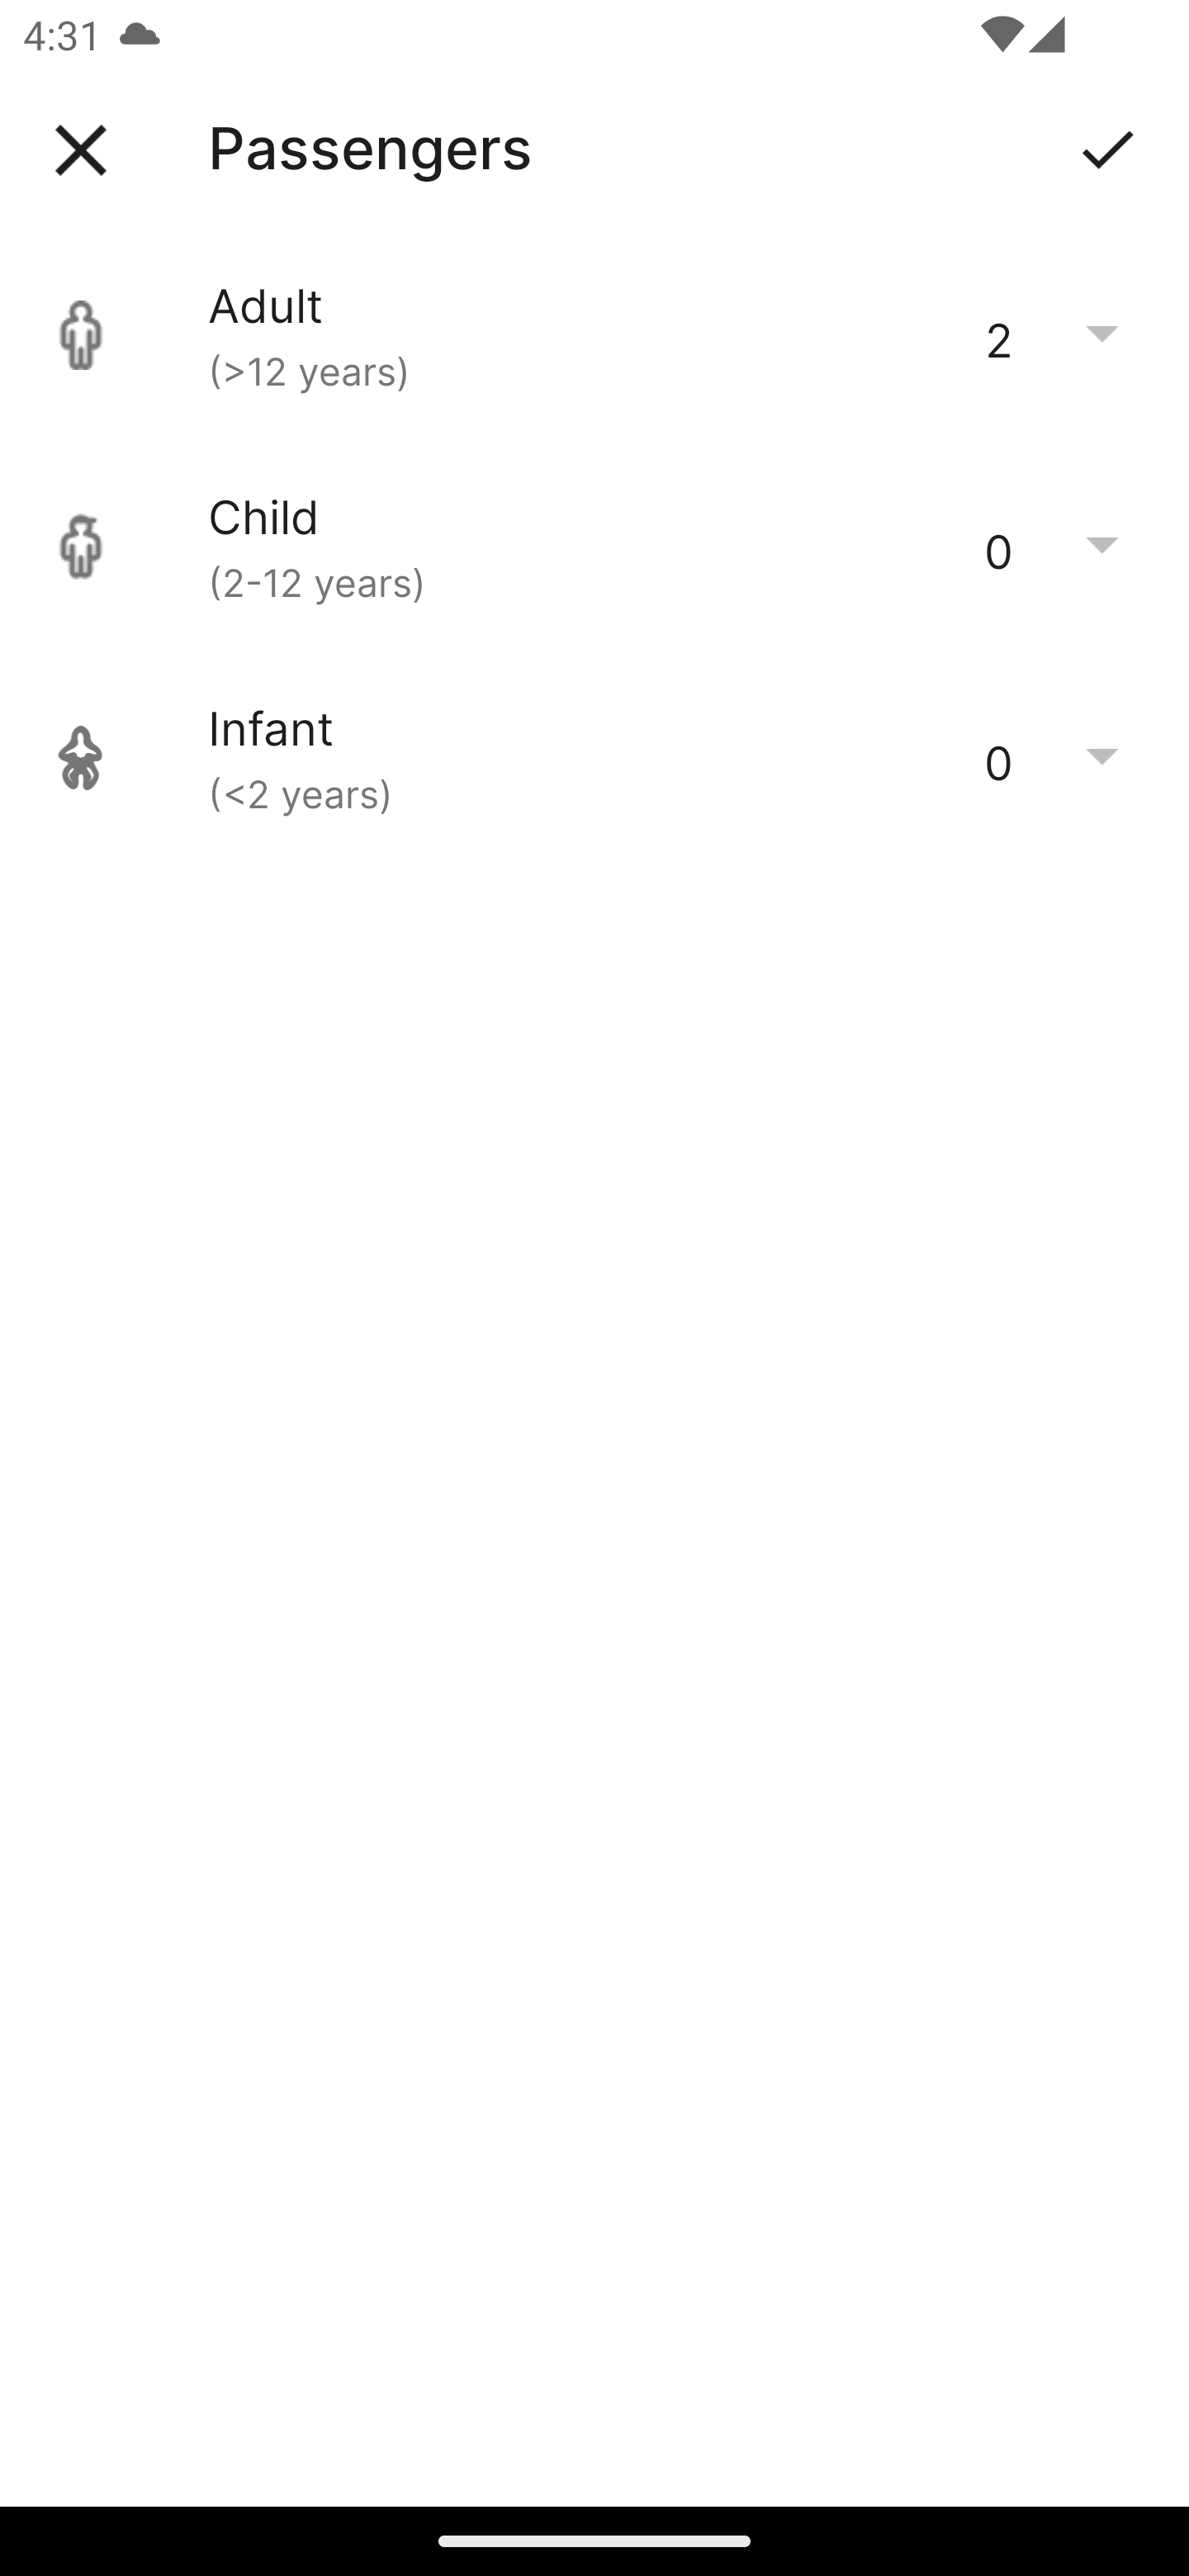 The image size is (1189, 2576). I want to click on Adult (>12 years) 2, so click(594, 335).